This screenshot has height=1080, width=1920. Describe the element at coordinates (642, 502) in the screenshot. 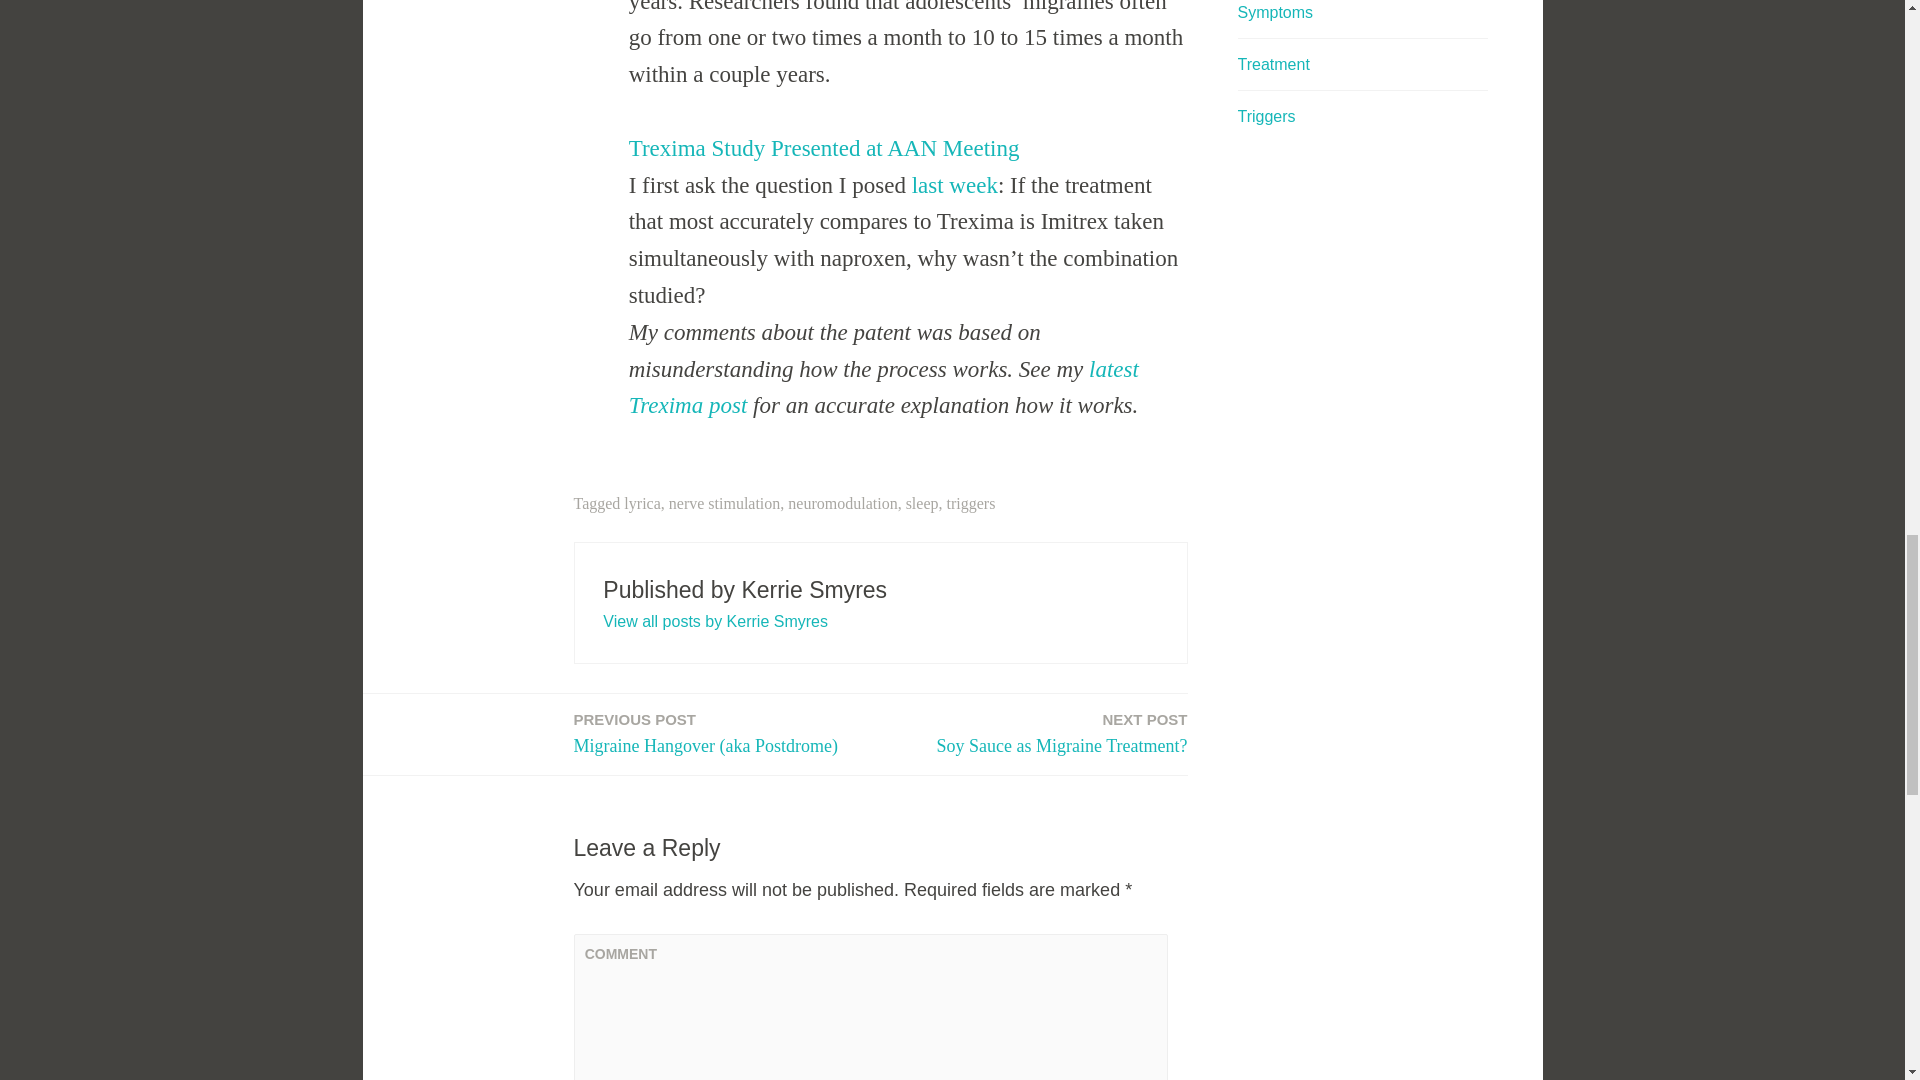

I see `lyrica` at that location.